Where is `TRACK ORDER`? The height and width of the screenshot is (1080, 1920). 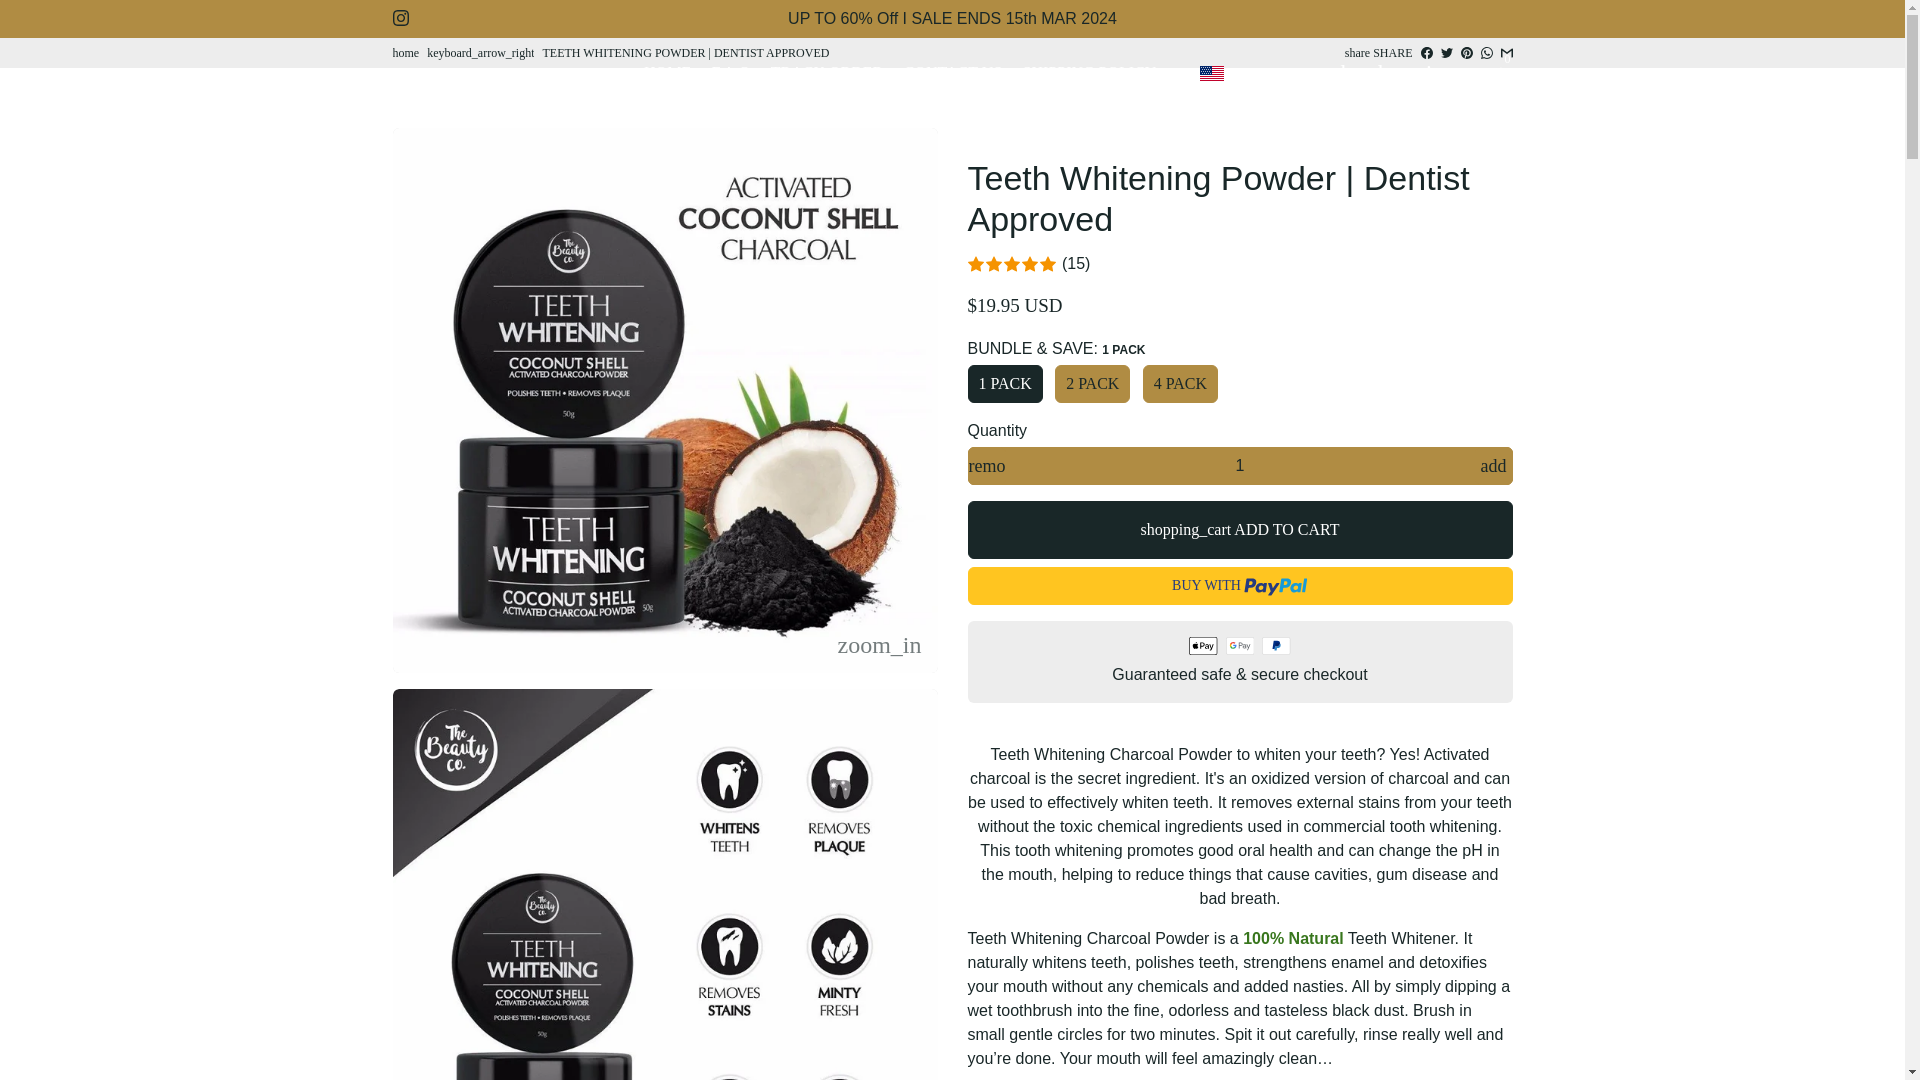 TRACK ORDER is located at coordinates (826, 72).